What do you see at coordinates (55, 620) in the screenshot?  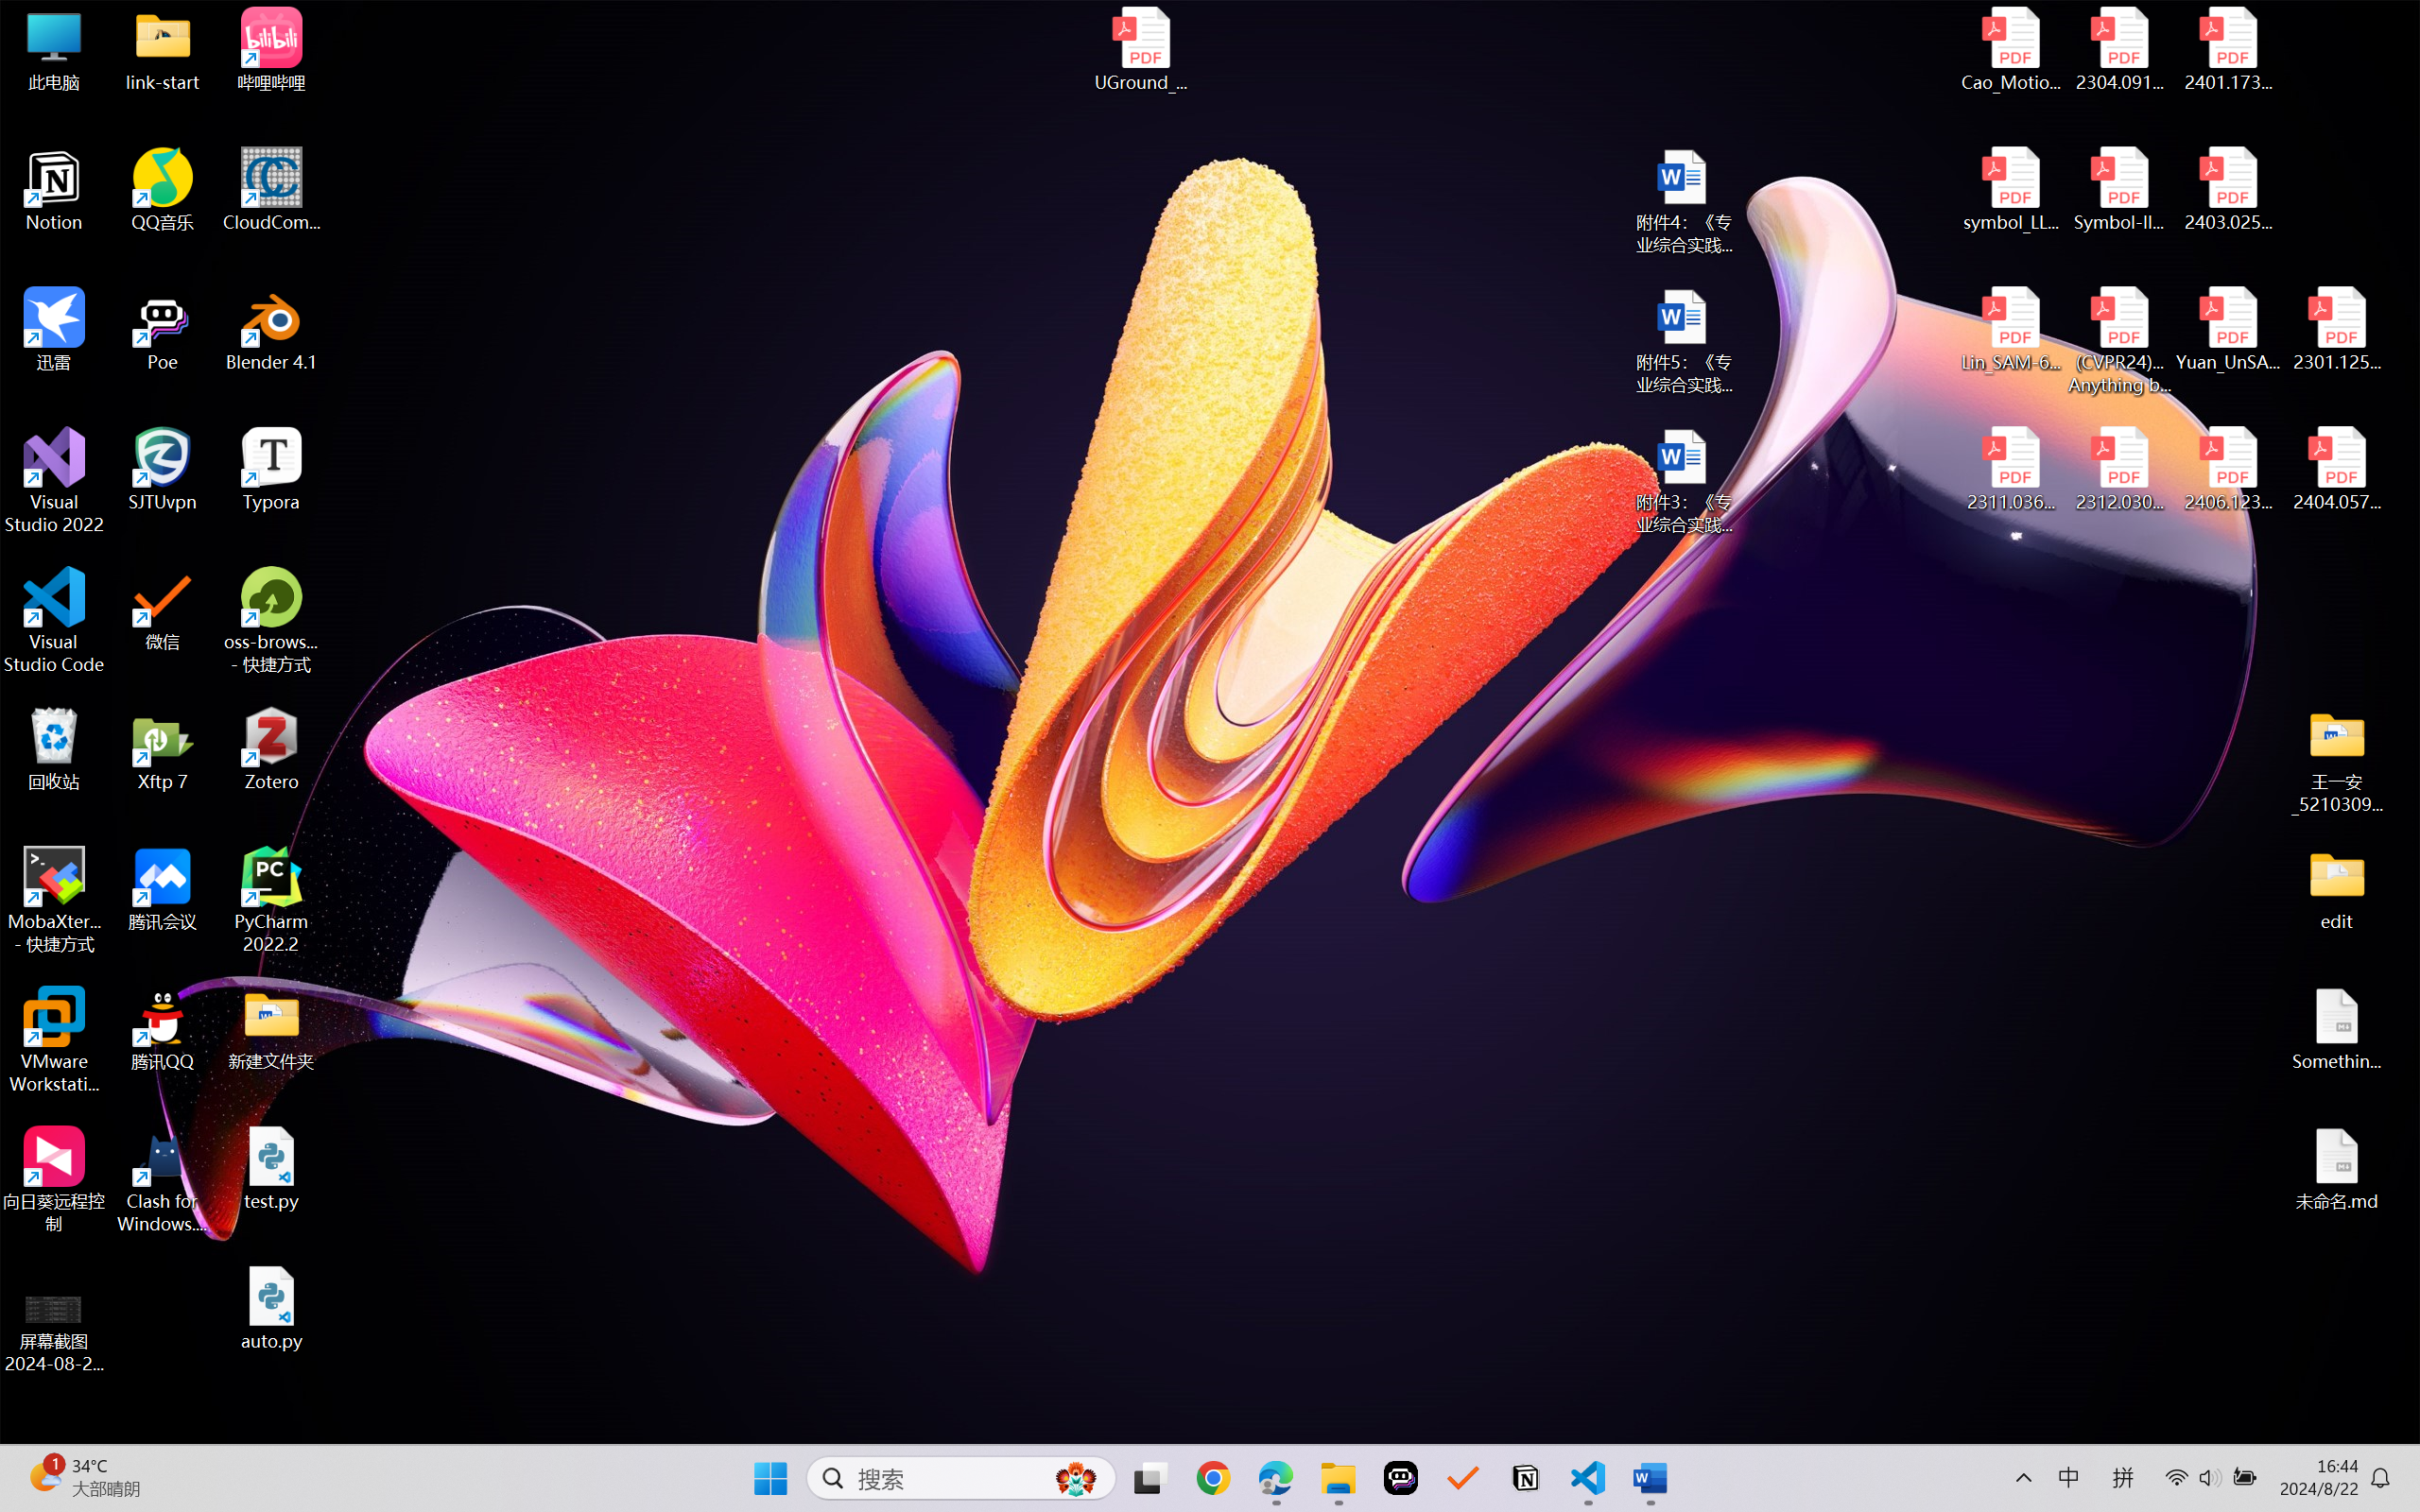 I see `Visual Studio Code` at bounding box center [55, 620].